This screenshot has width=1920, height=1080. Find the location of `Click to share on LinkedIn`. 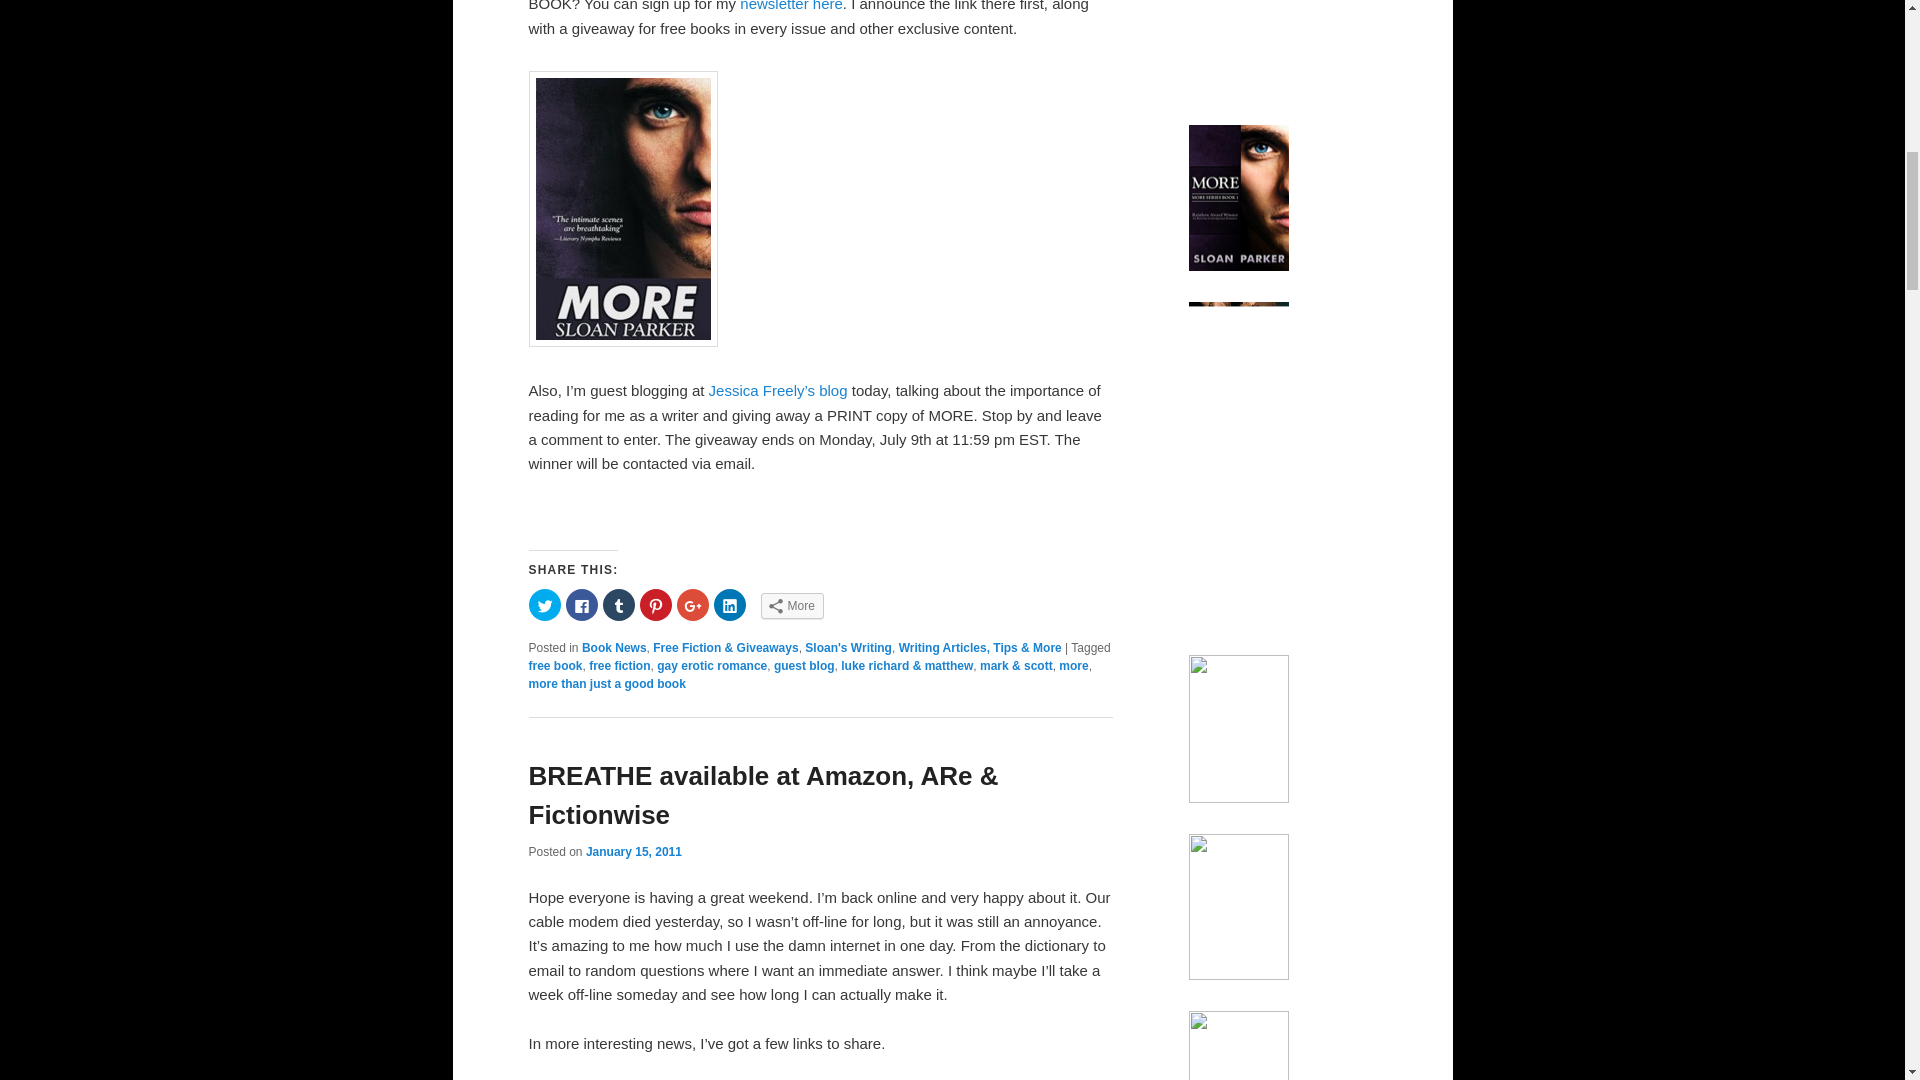

Click to share on LinkedIn is located at coordinates (730, 604).